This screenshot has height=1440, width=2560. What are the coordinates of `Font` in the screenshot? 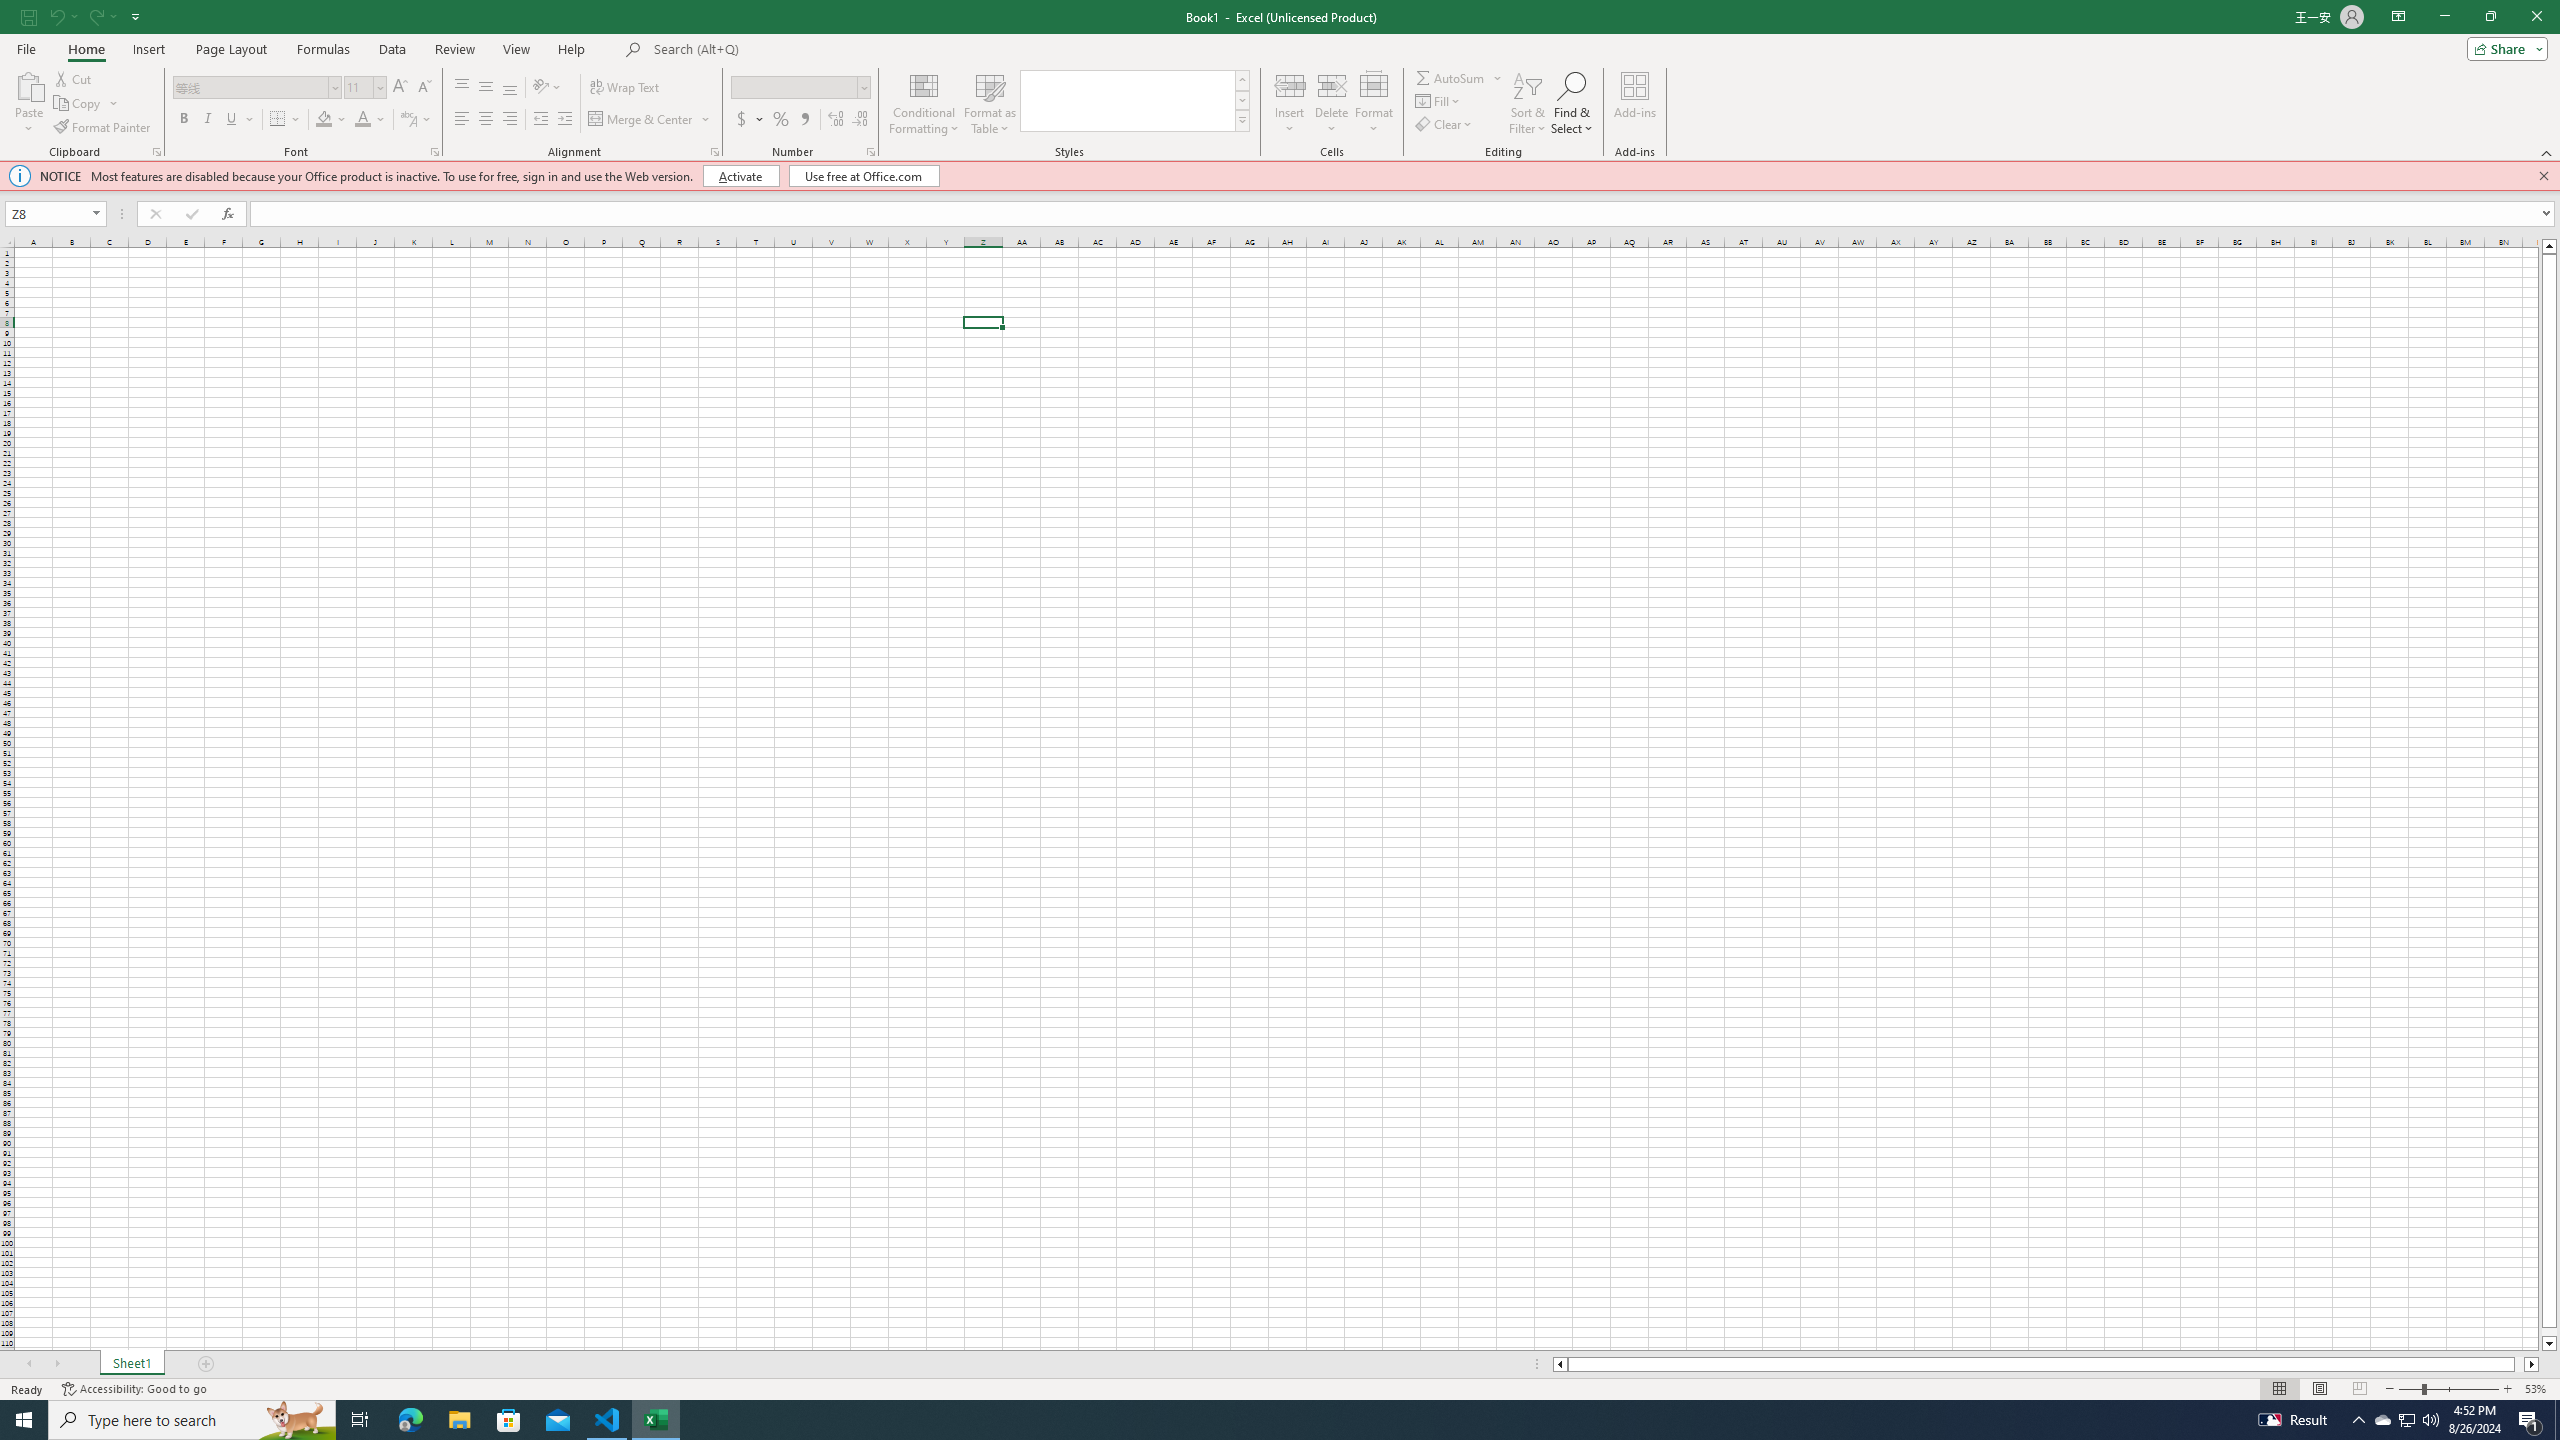 It's located at (250, 86).